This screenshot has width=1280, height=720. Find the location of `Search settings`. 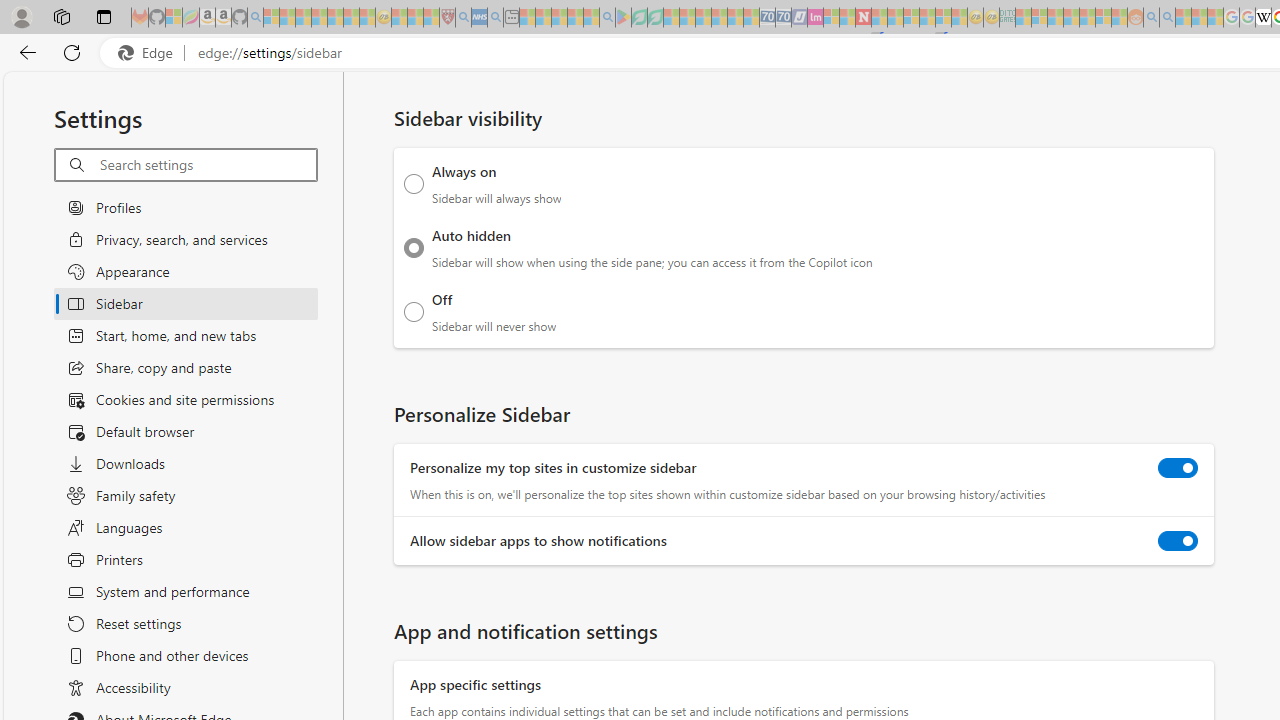

Search settings is located at coordinates (208, 165).